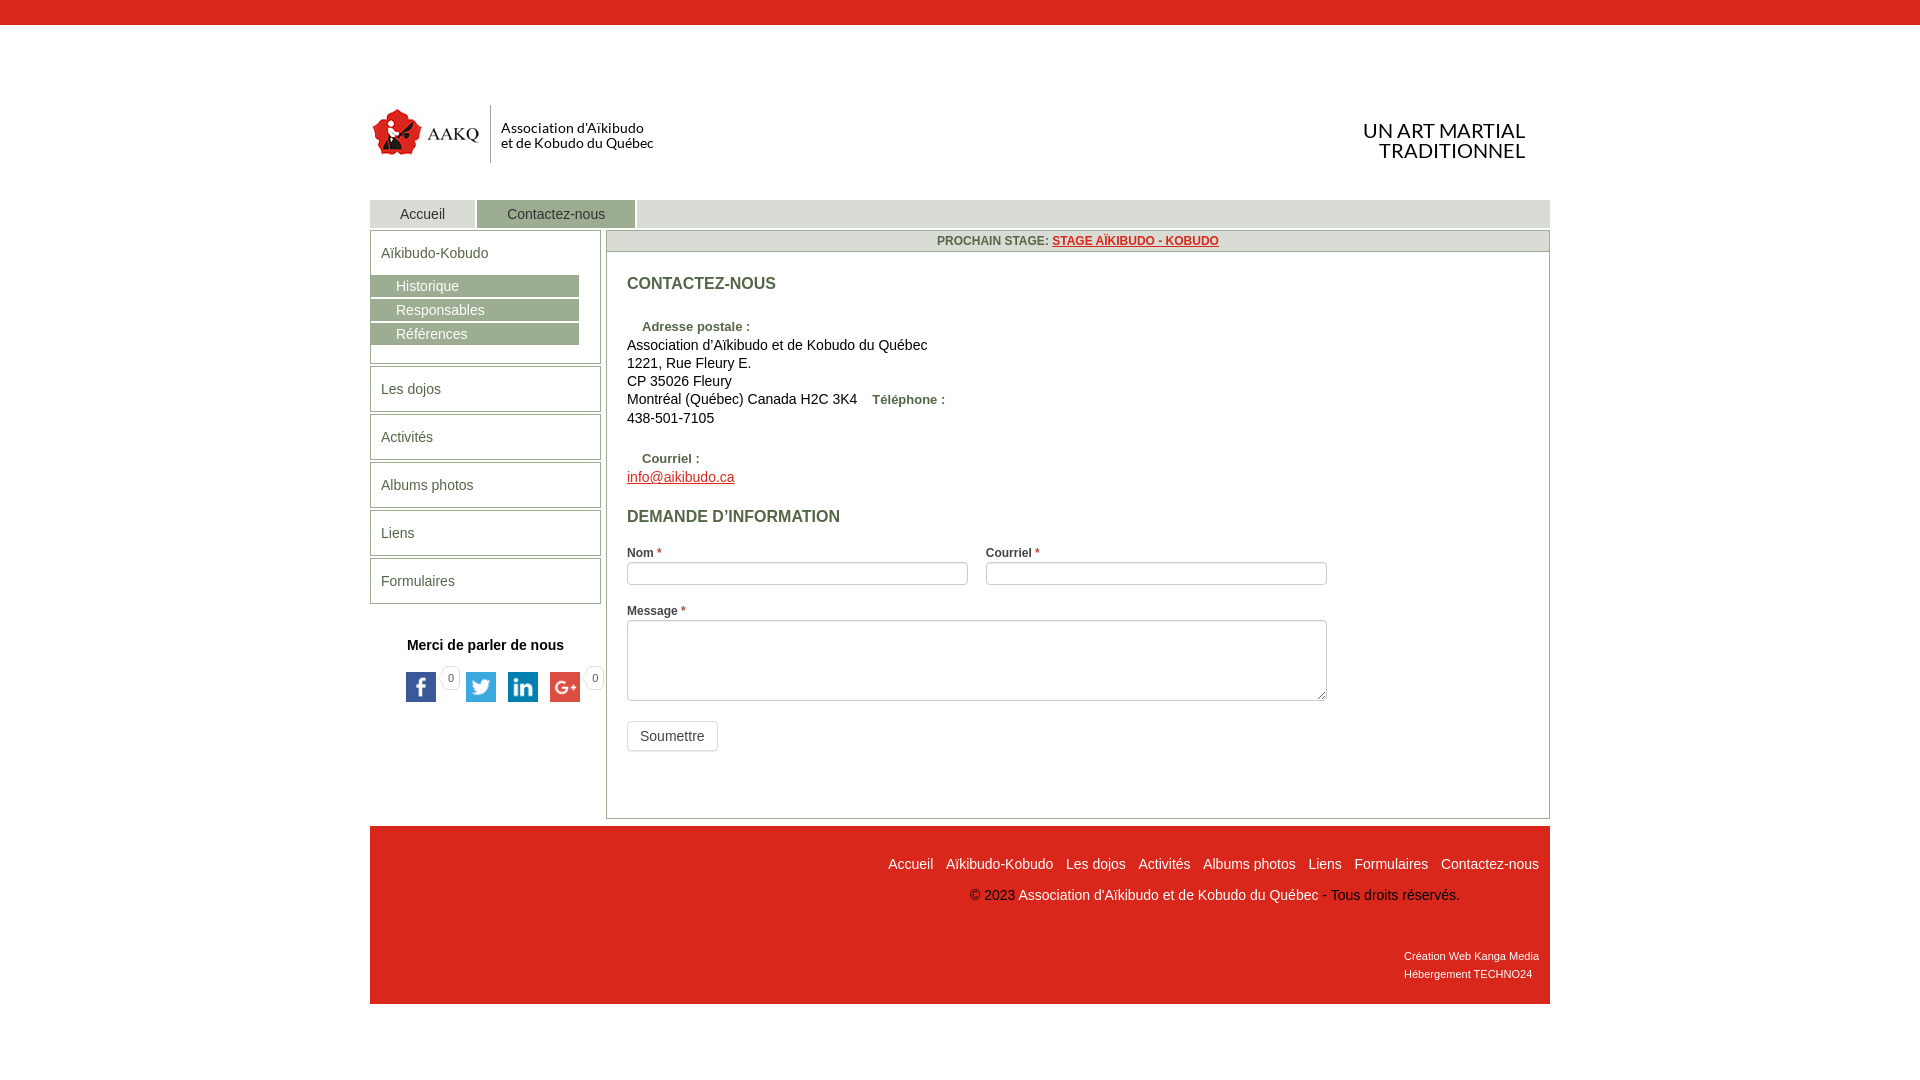 Image resolution: width=1920 pixels, height=1080 pixels. What do you see at coordinates (486, 533) in the screenshot?
I see `Liens` at bounding box center [486, 533].